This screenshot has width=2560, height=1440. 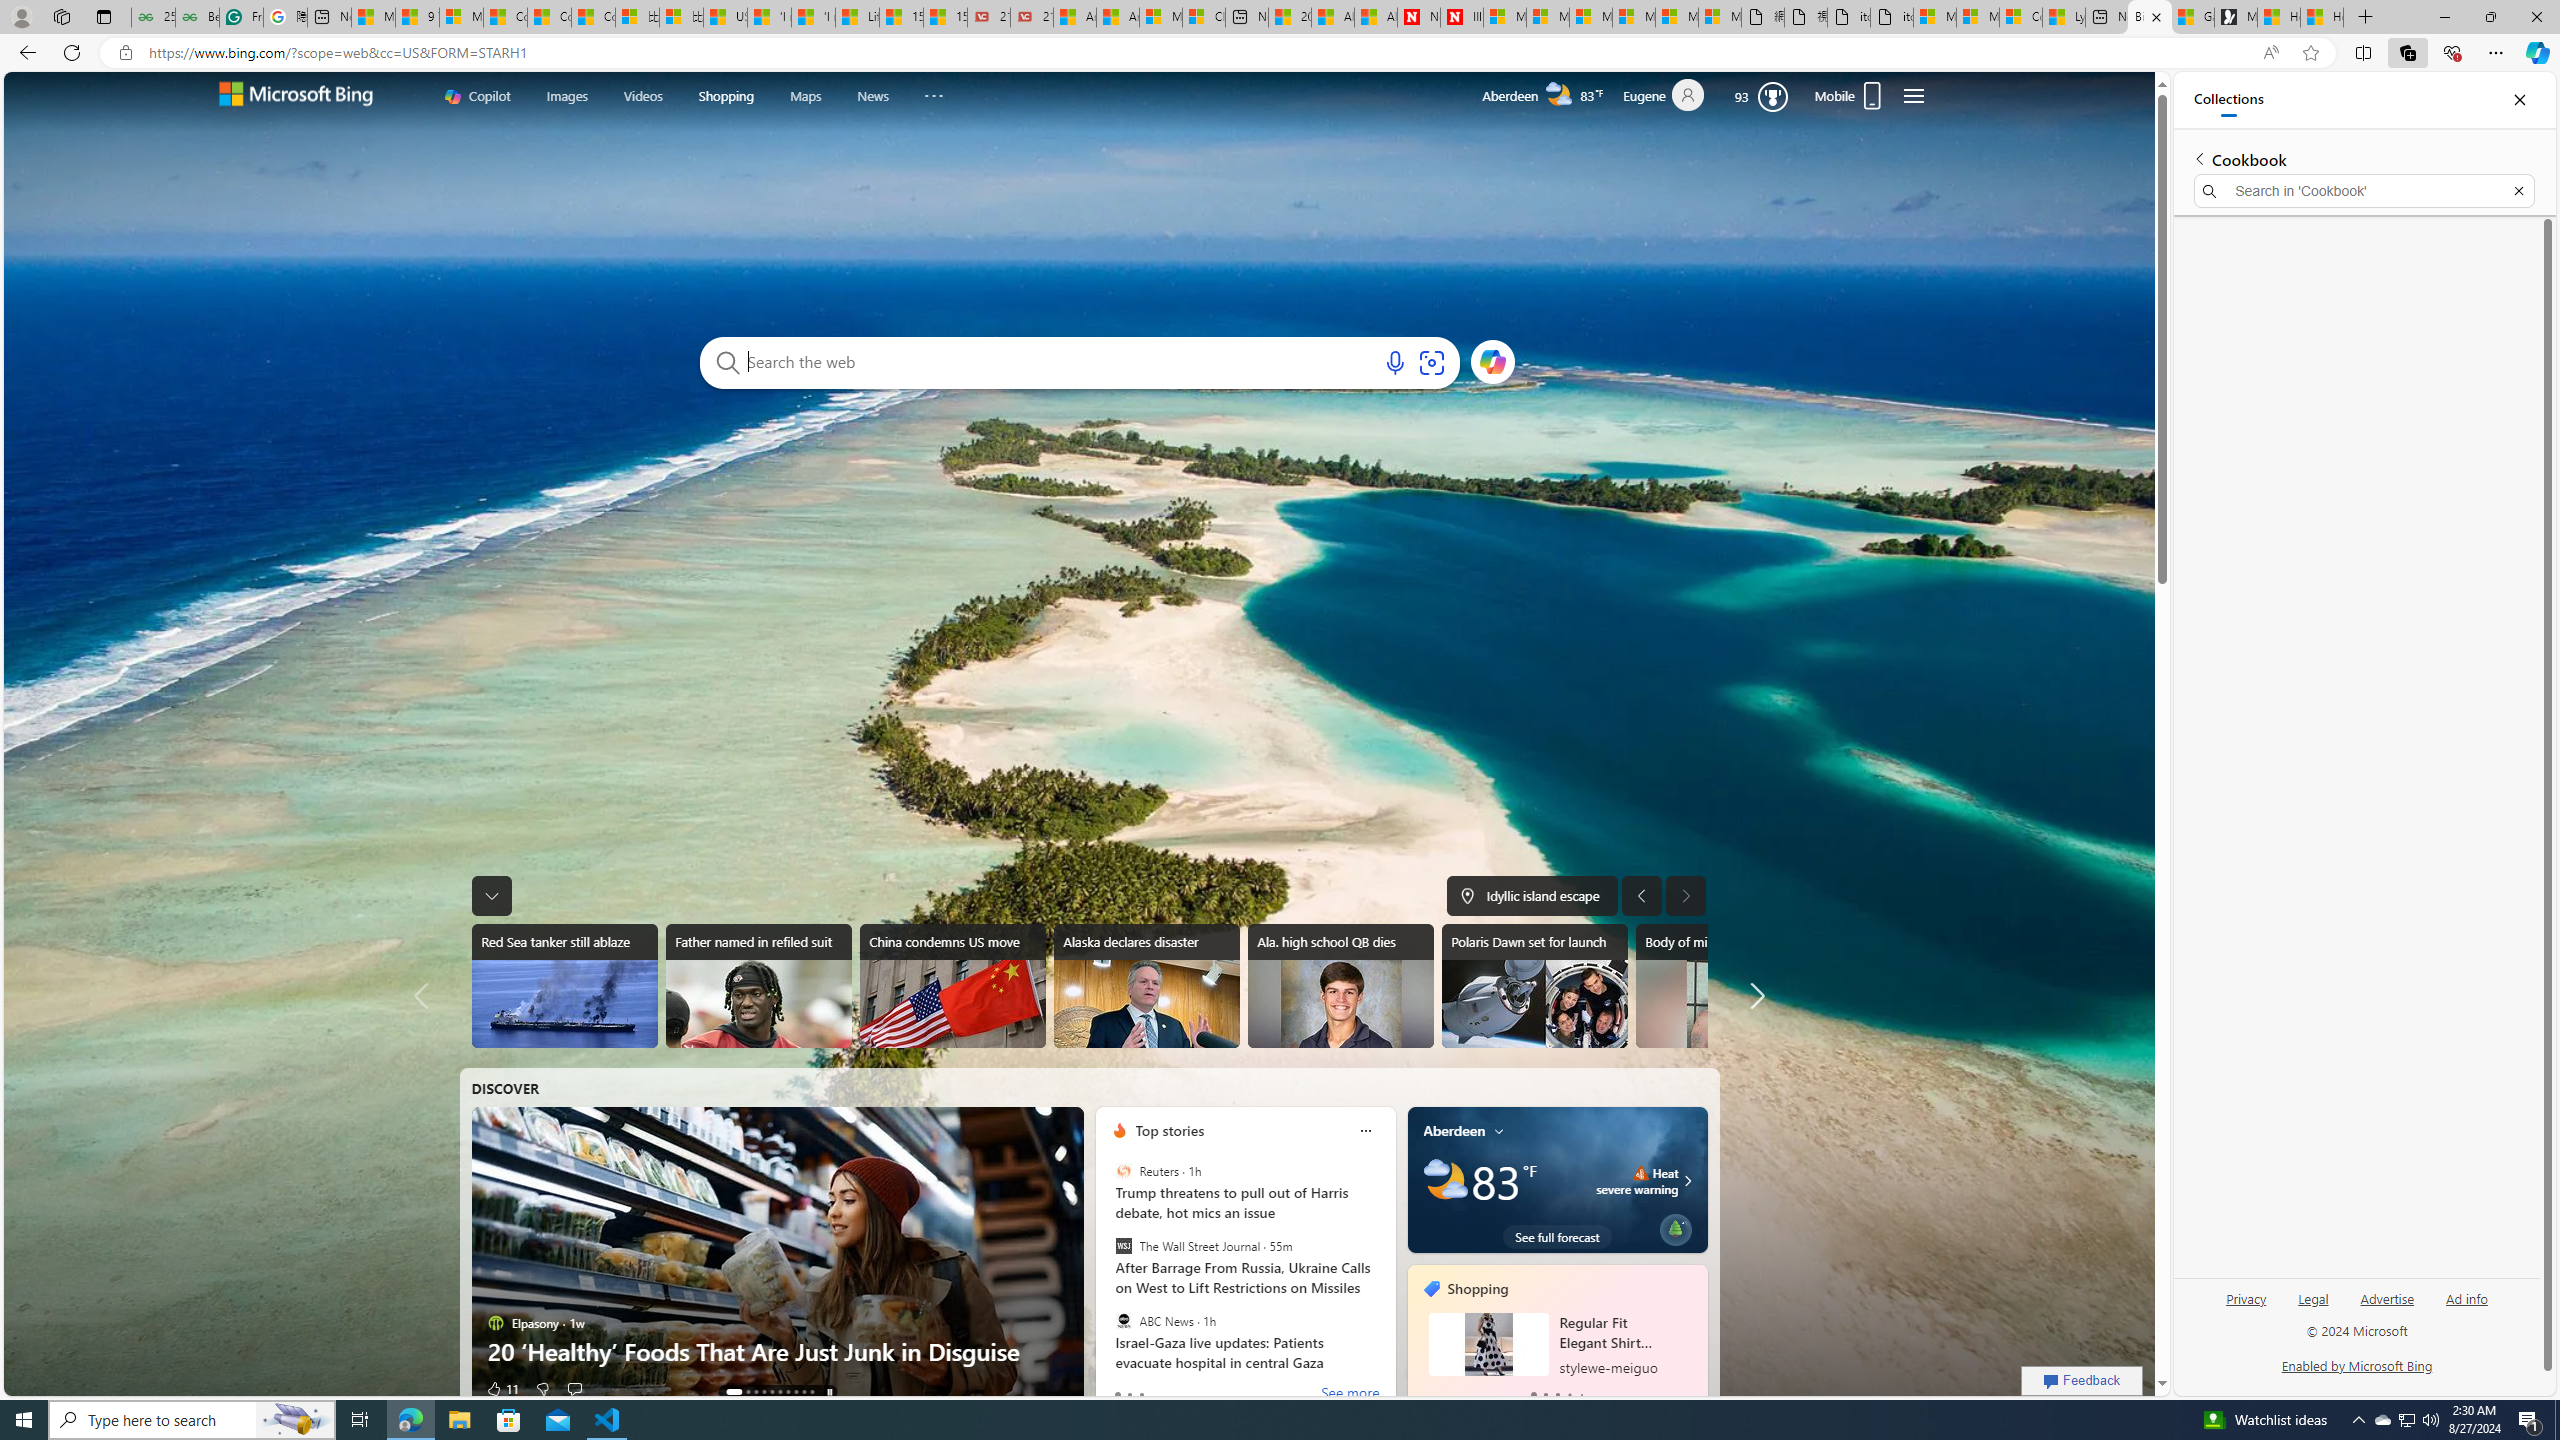 What do you see at coordinates (711, 96) in the screenshot?
I see `Class: scopes ` at bounding box center [711, 96].